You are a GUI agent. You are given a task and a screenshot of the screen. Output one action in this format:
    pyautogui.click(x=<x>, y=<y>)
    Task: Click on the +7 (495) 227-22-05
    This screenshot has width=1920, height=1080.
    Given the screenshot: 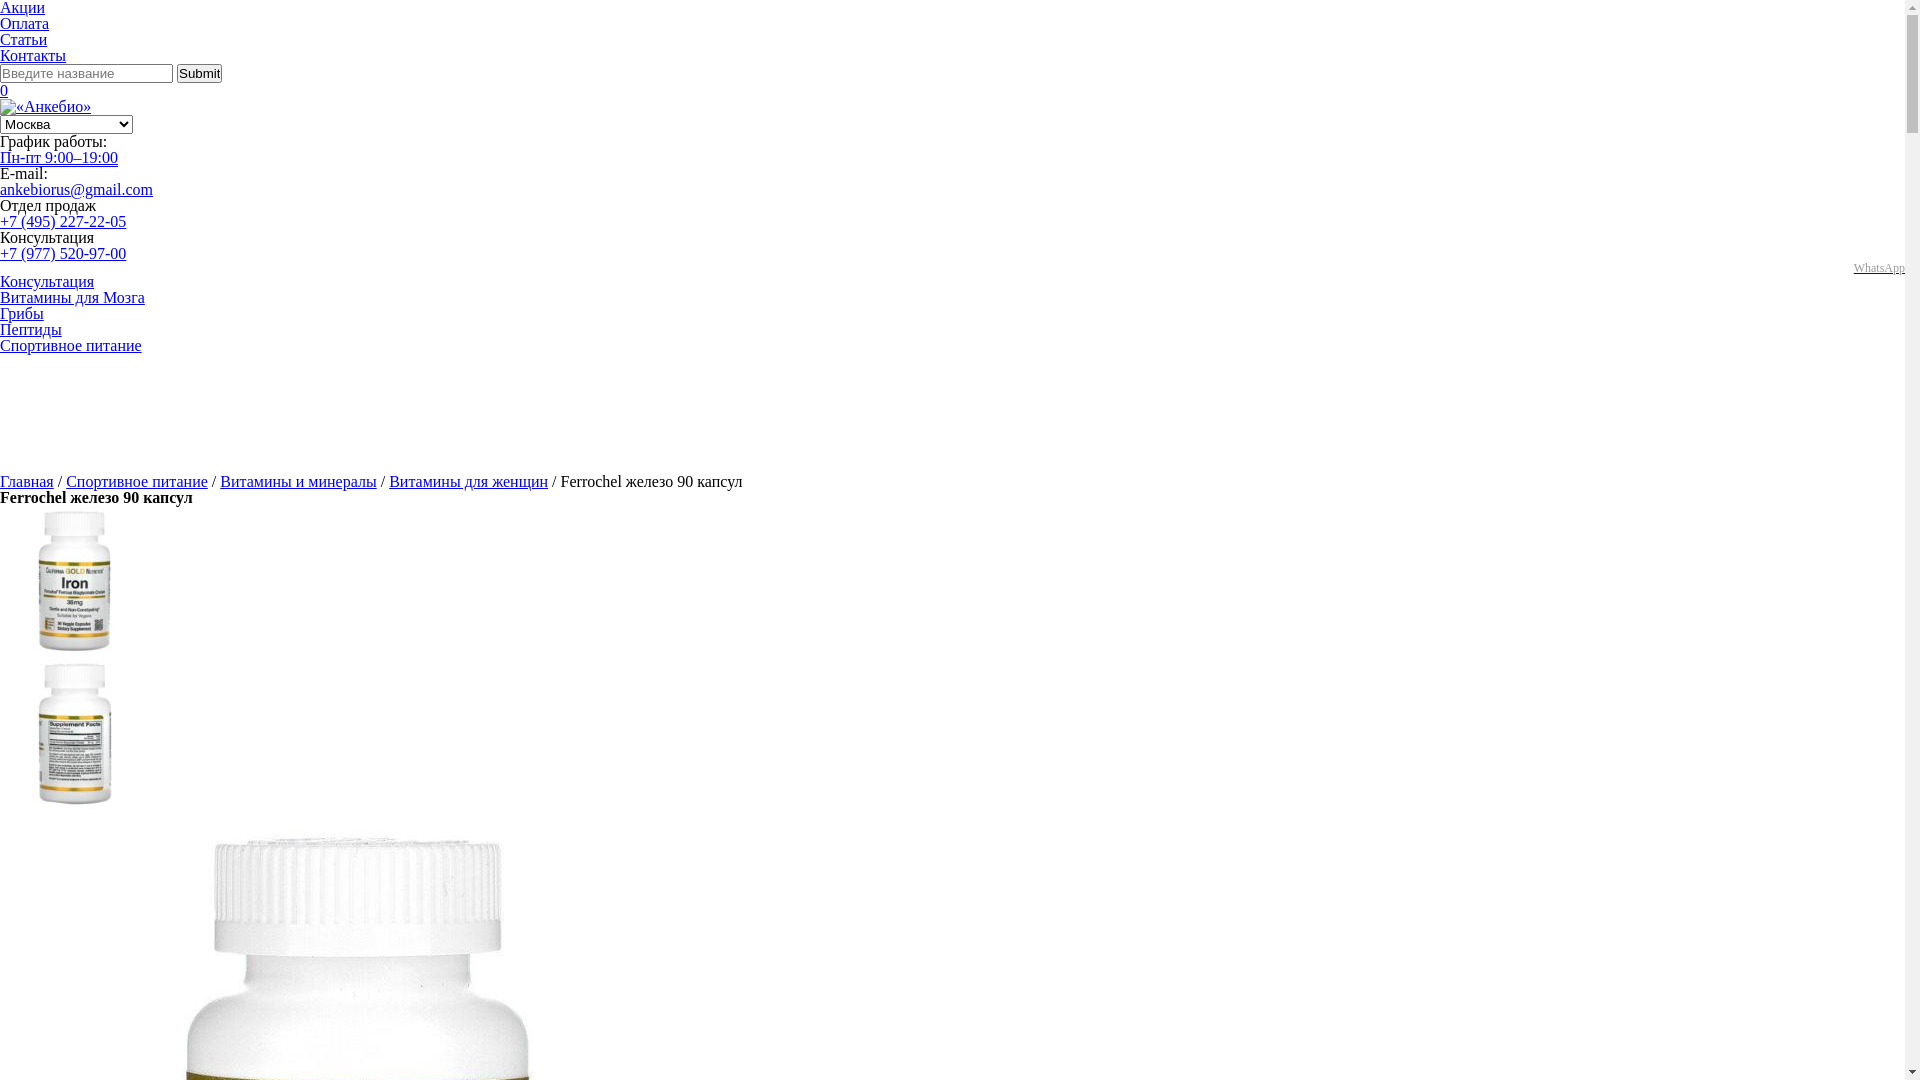 What is the action you would take?
    pyautogui.click(x=63, y=222)
    